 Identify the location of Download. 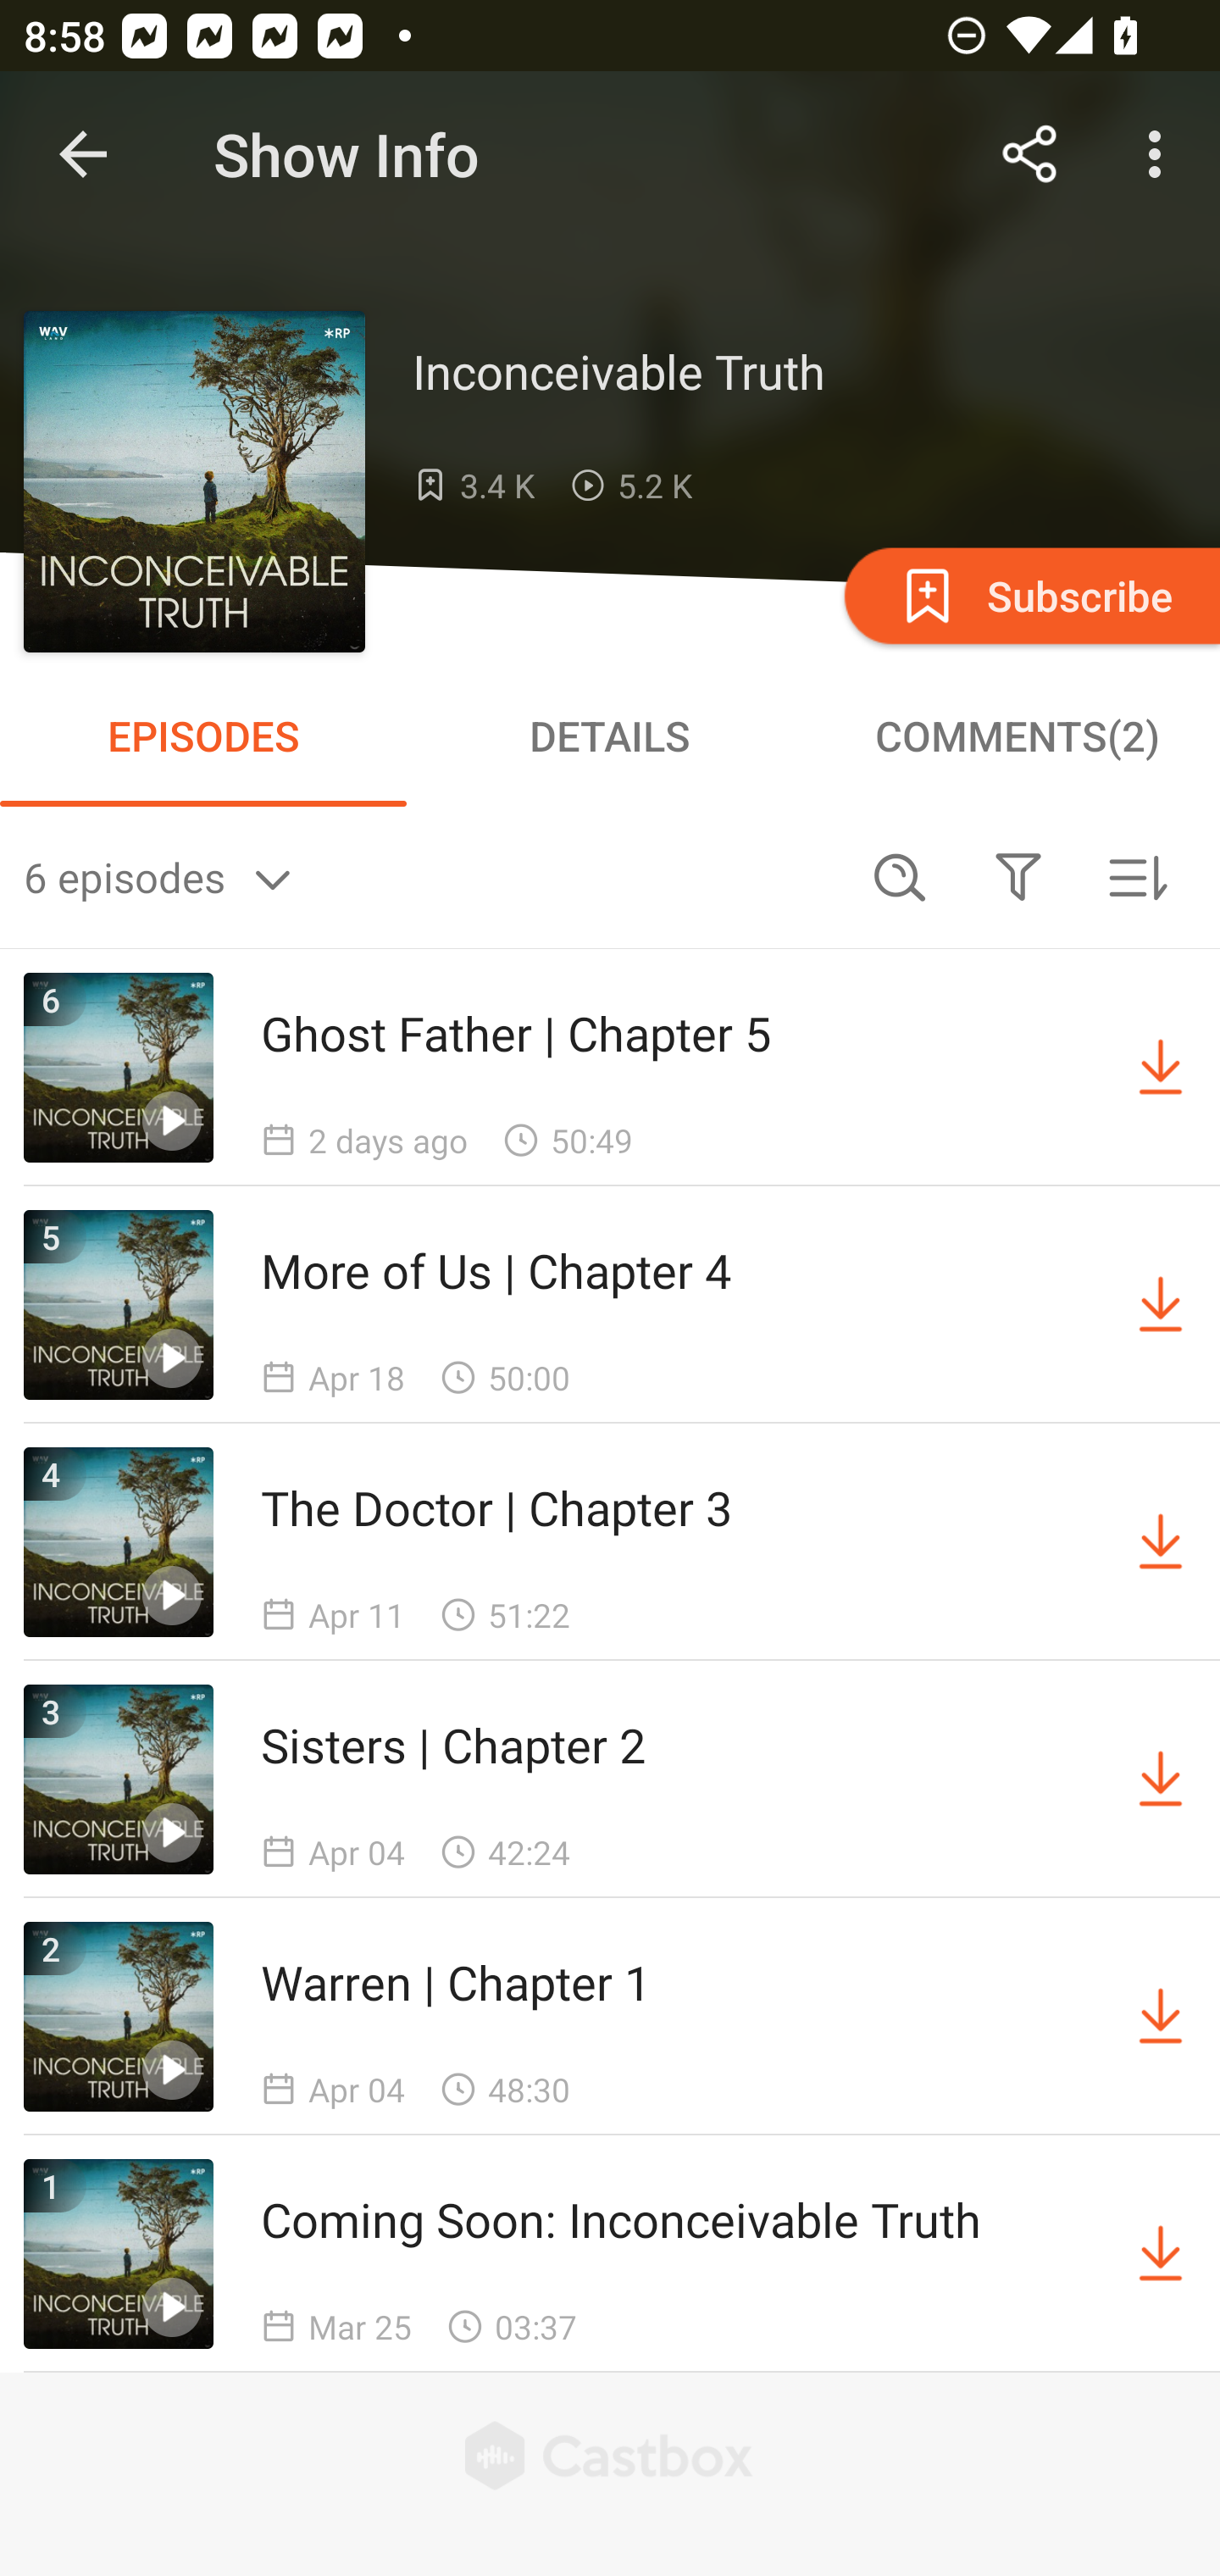
(1161, 1304).